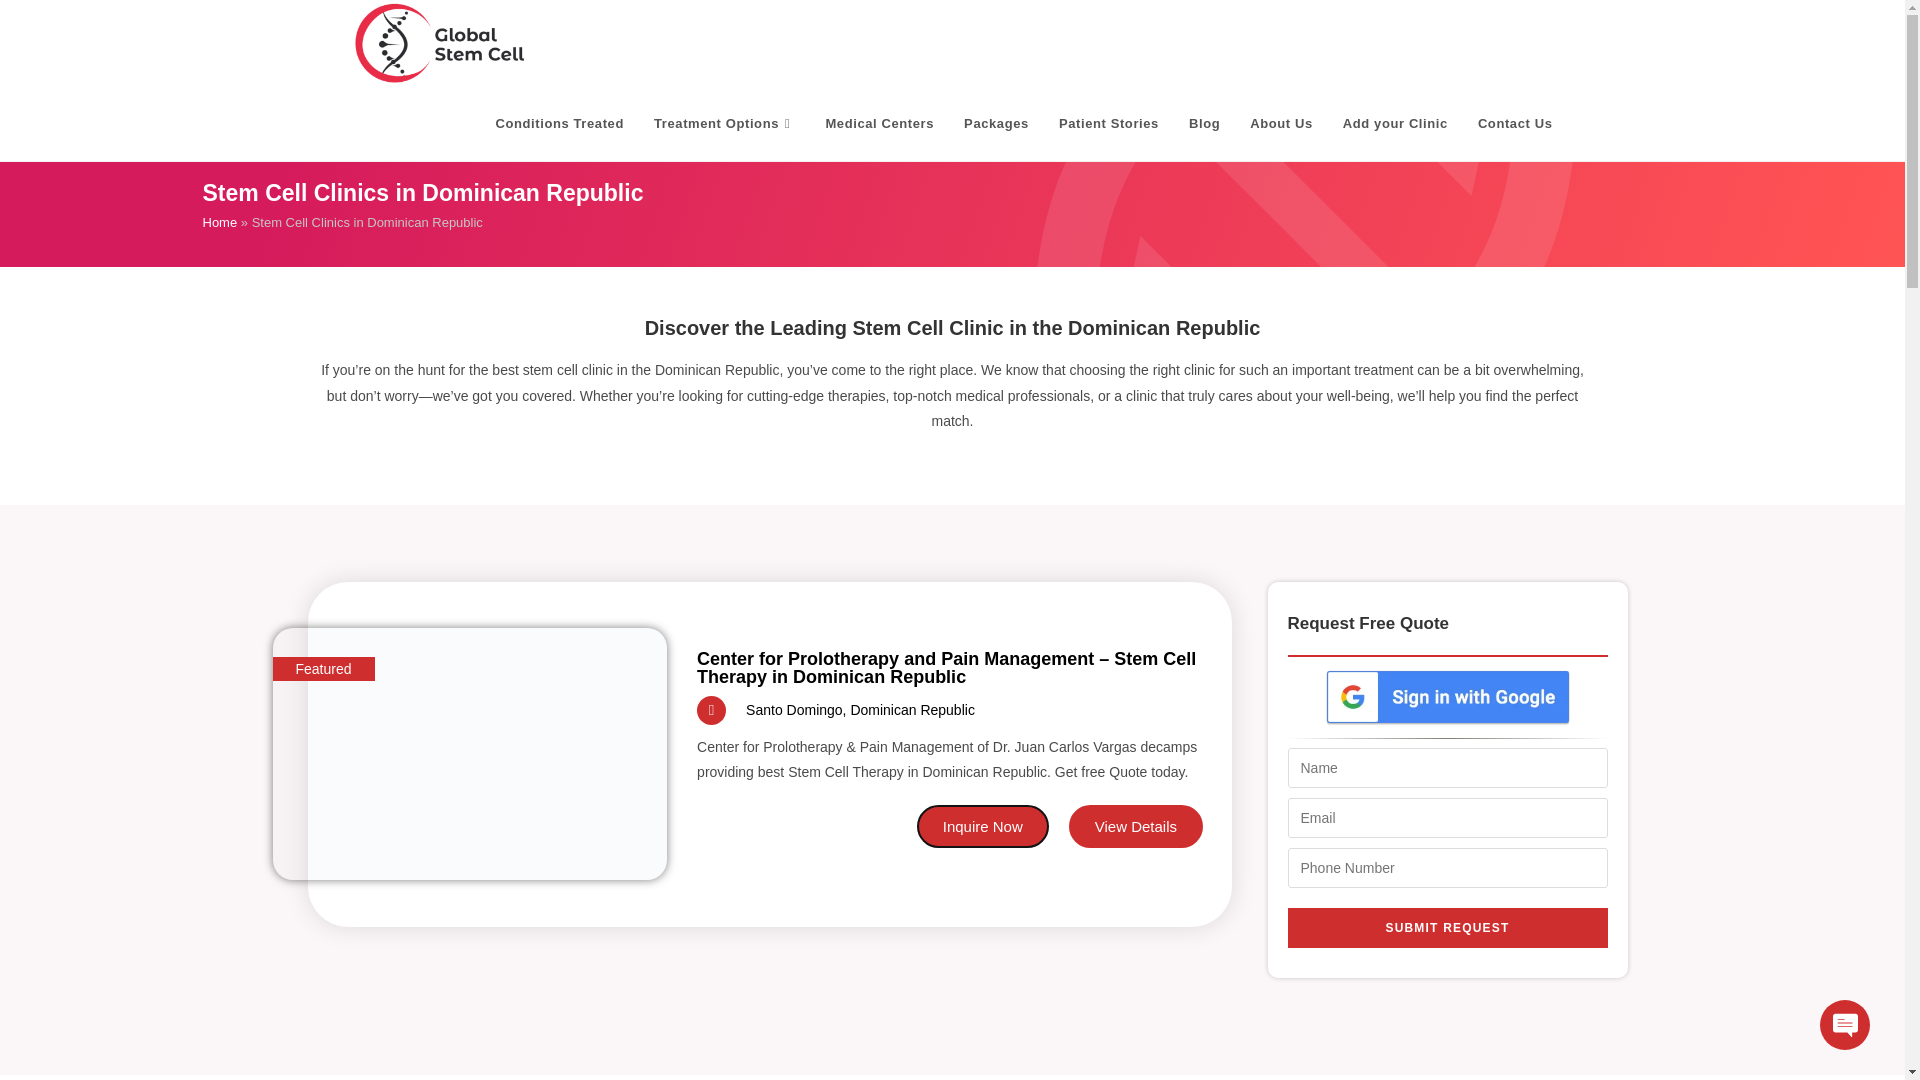  What do you see at coordinates (218, 222) in the screenshot?
I see `Home` at bounding box center [218, 222].